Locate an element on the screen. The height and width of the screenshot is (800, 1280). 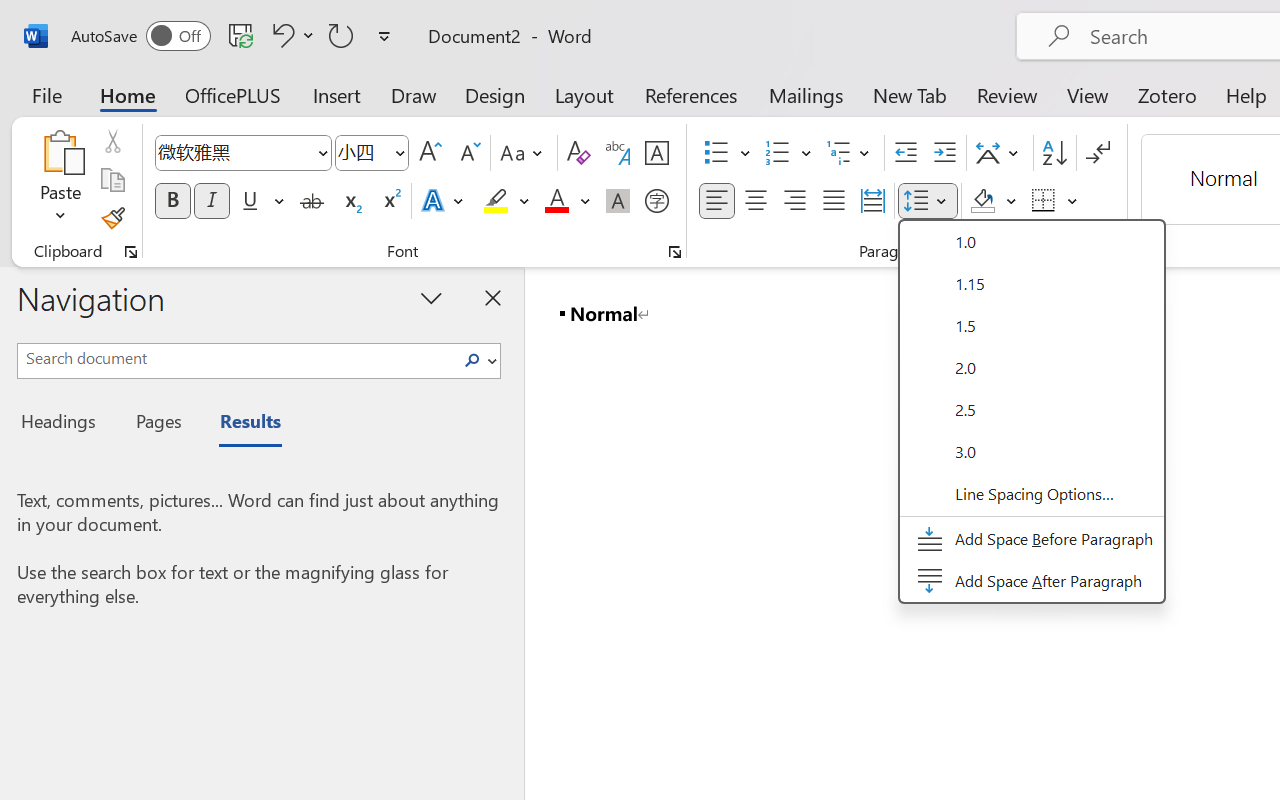
Numbering is located at coordinates (788, 153).